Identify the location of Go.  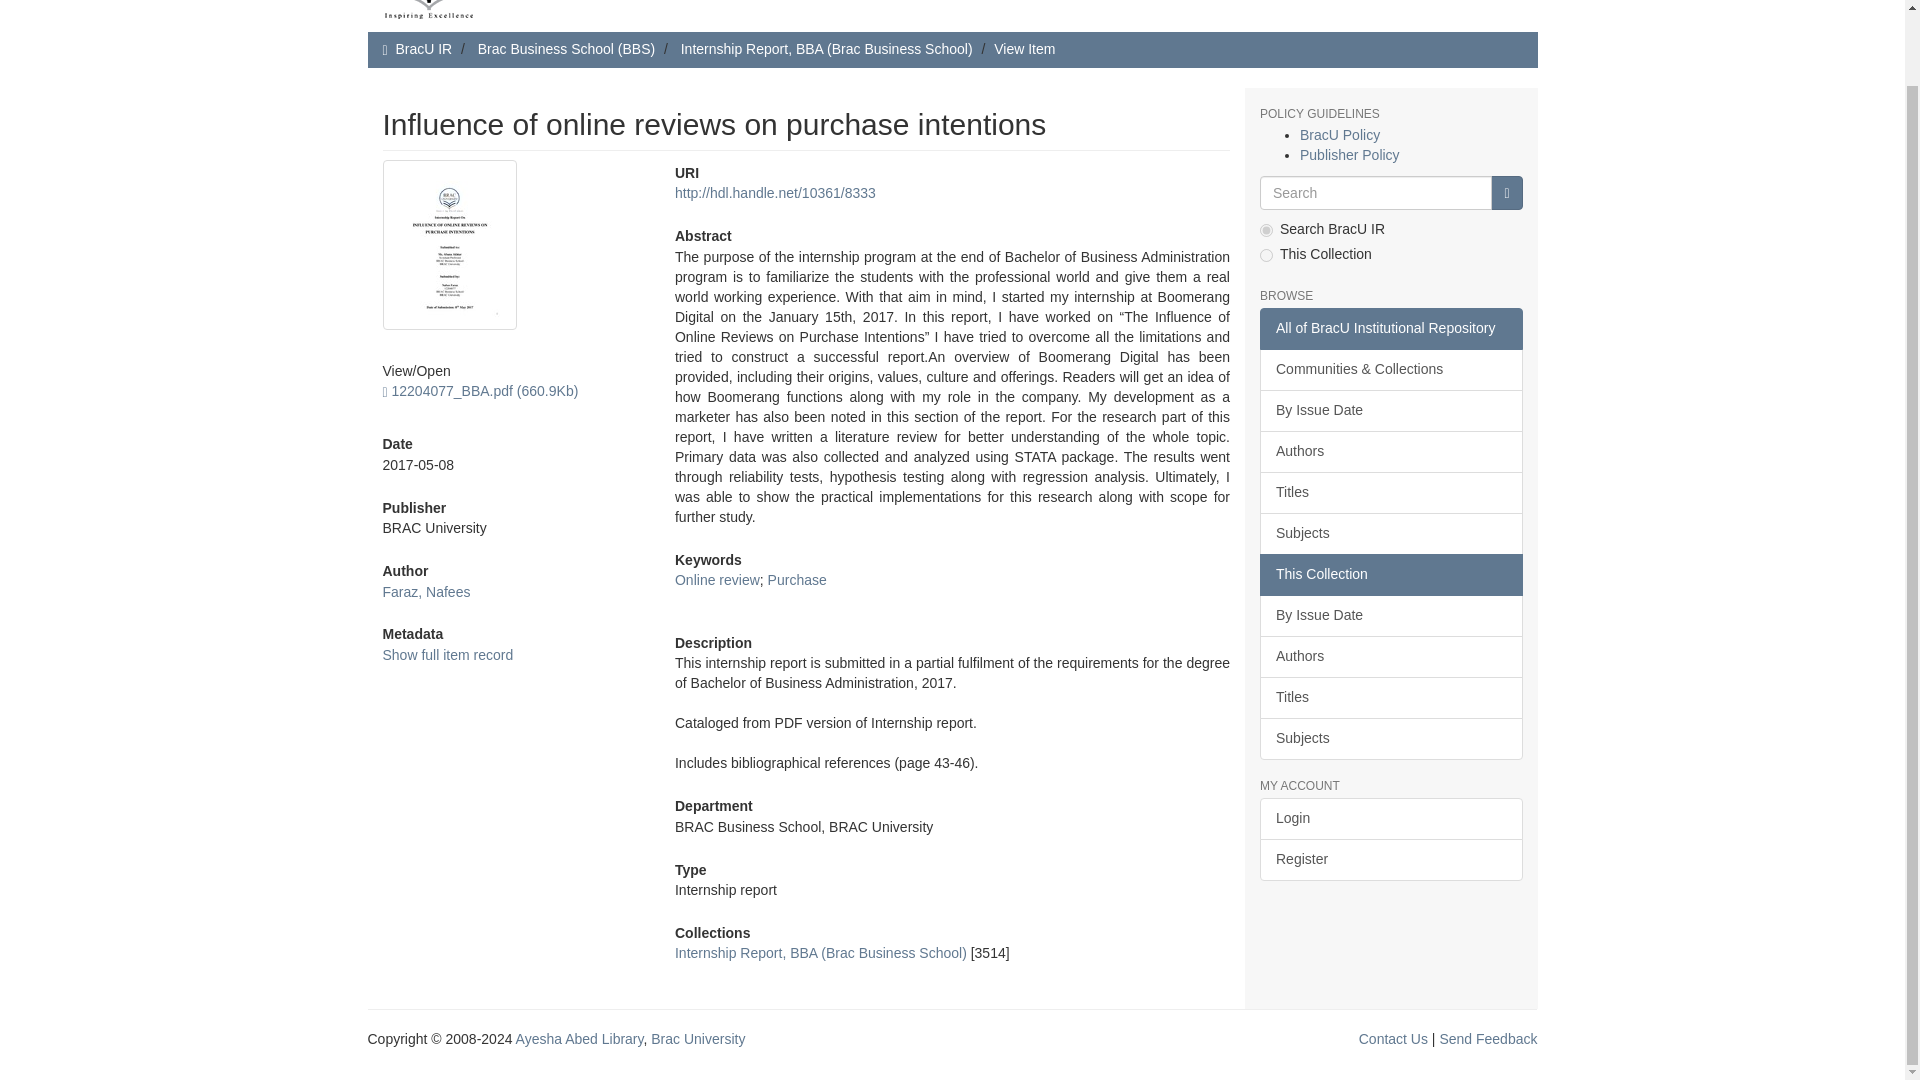
(1506, 192).